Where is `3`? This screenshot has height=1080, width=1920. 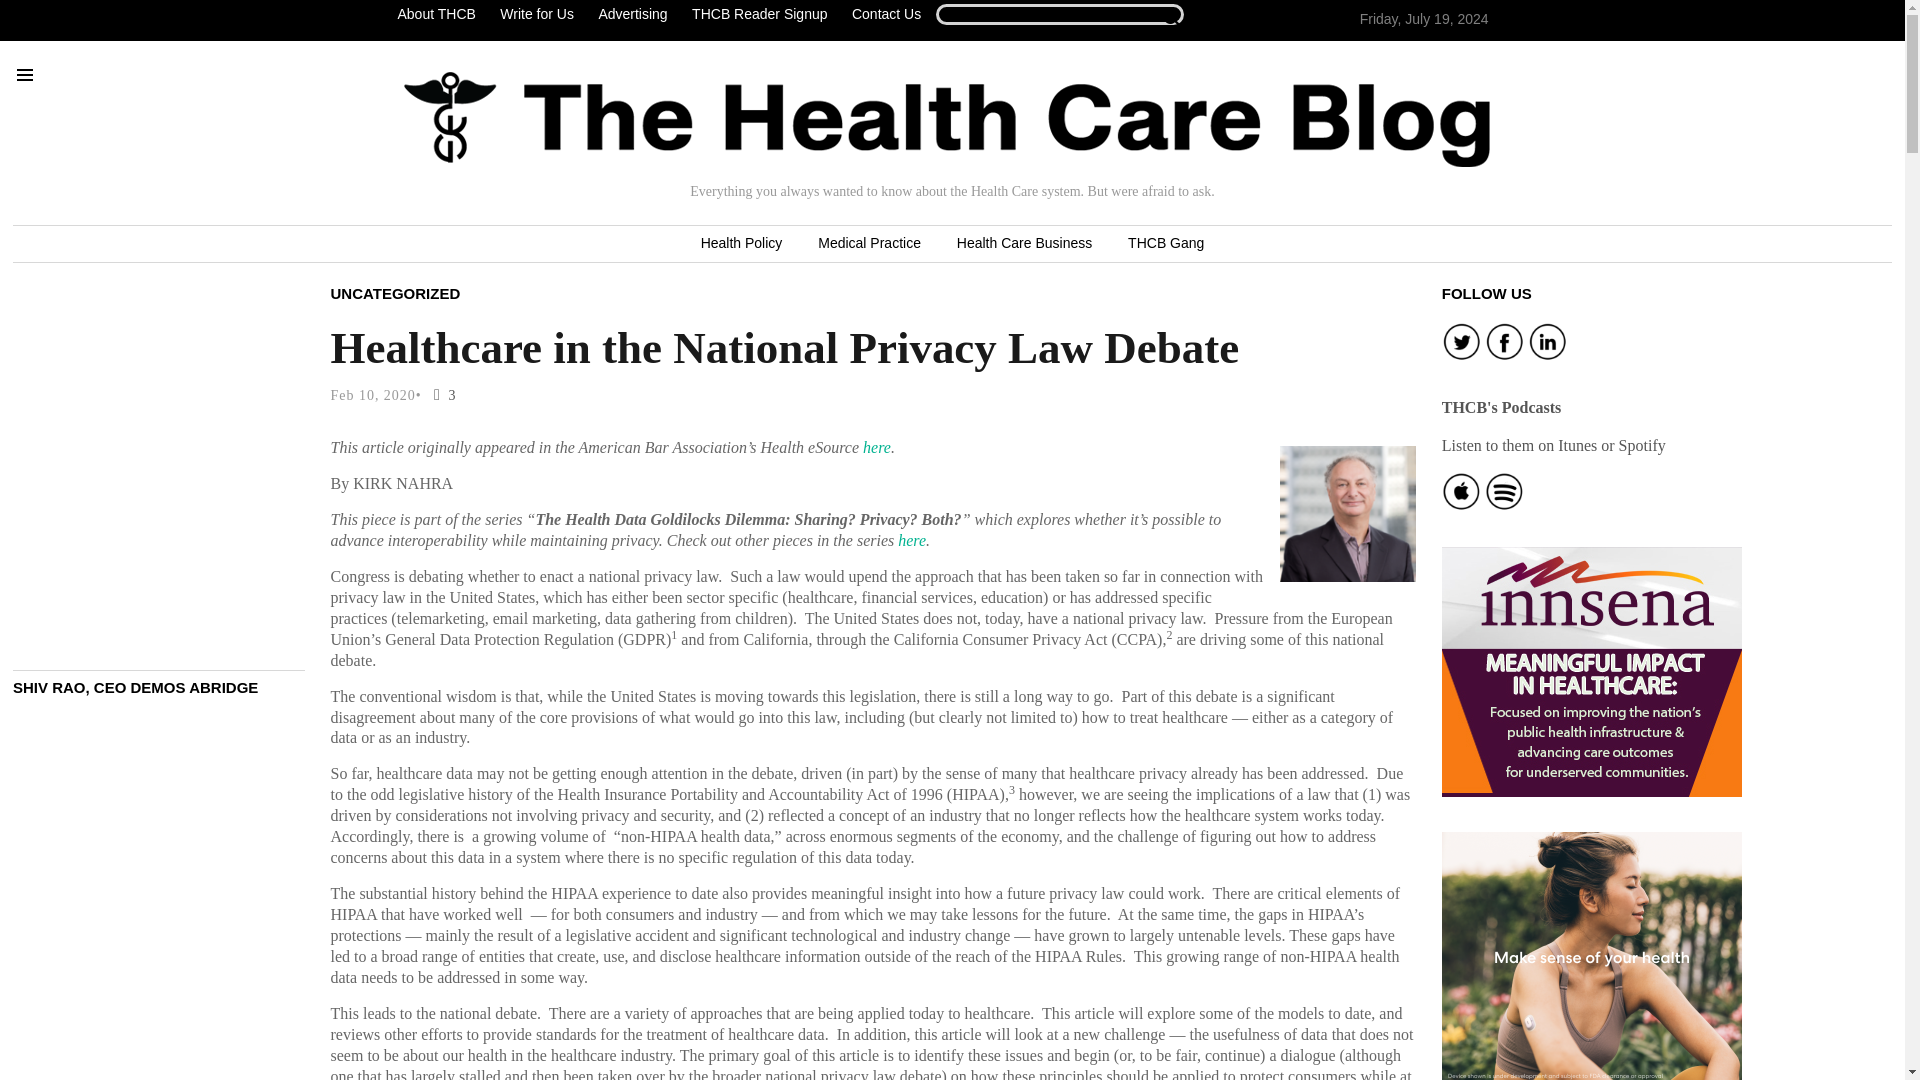
3 is located at coordinates (441, 394).